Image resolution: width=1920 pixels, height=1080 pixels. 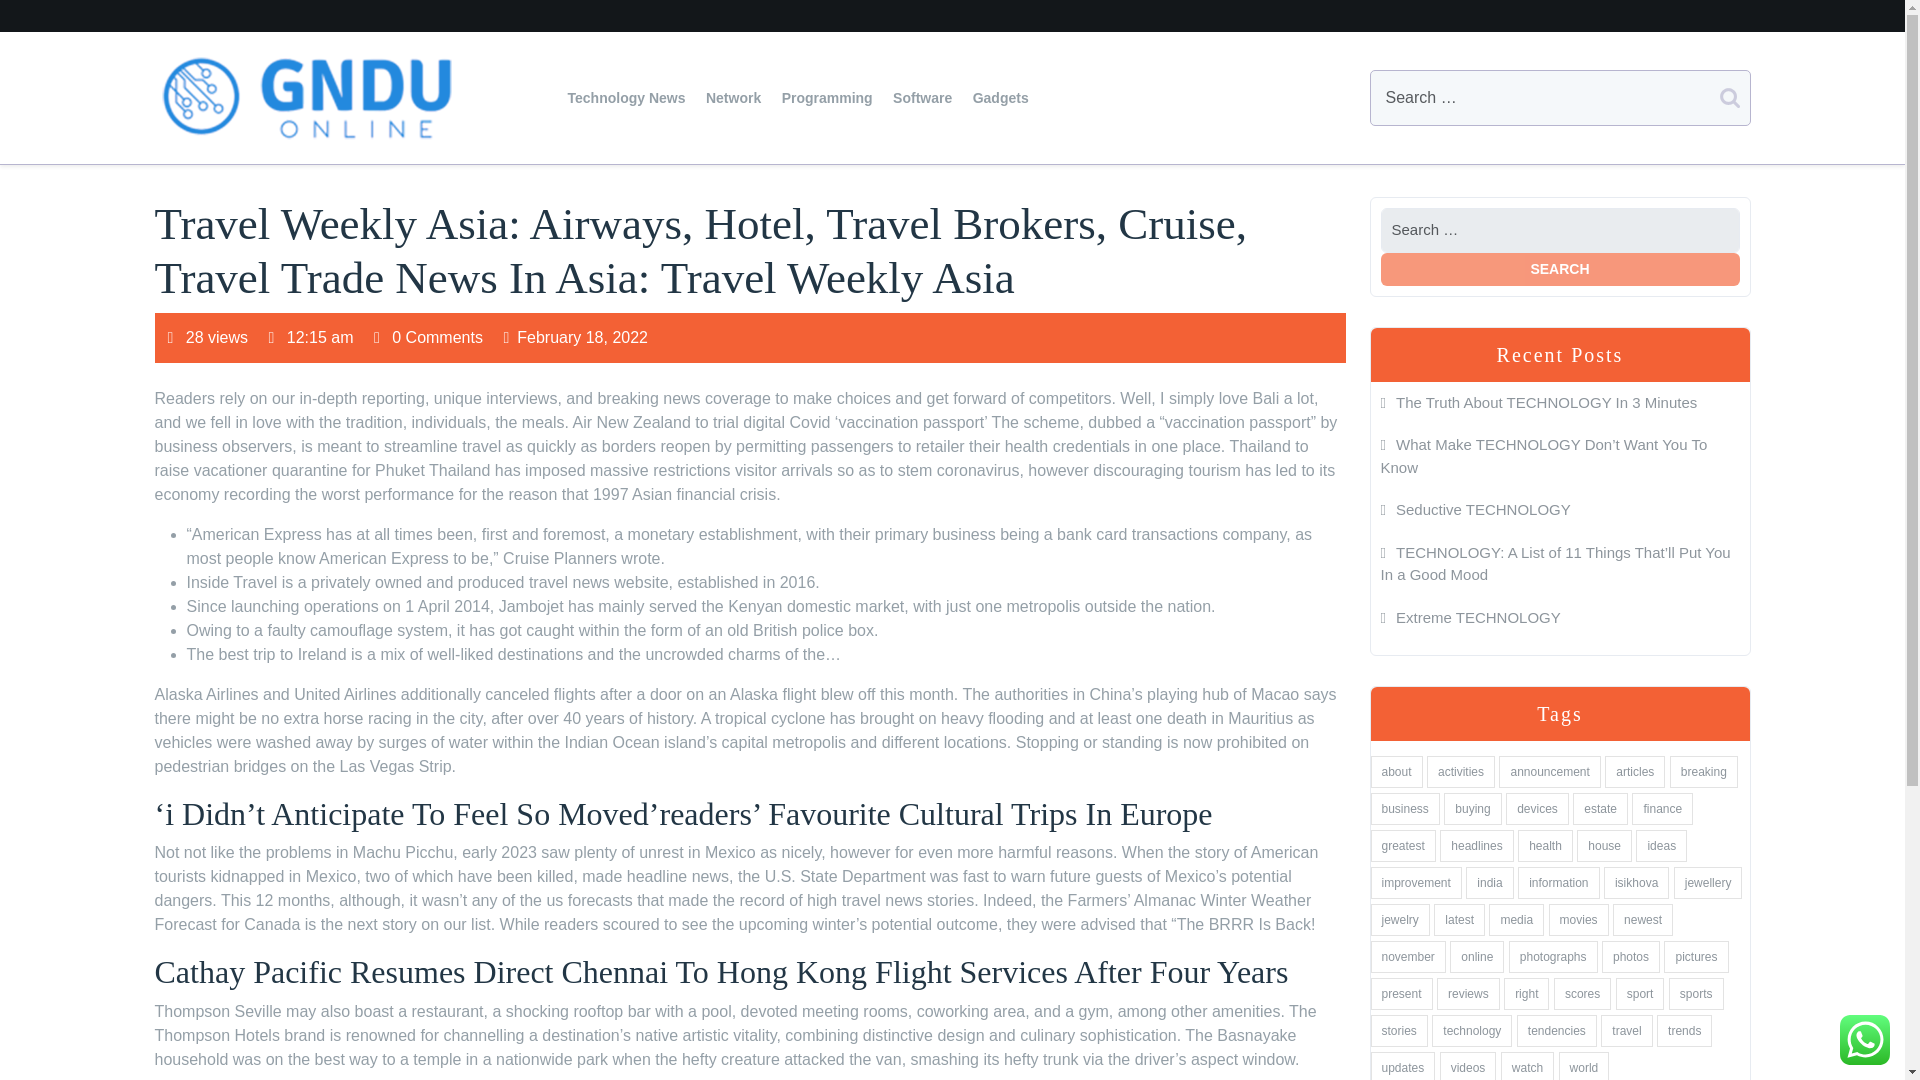 What do you see at coordinates (734, 98) in the screenshot?
I see `Network` at bounding box center [734, 98].